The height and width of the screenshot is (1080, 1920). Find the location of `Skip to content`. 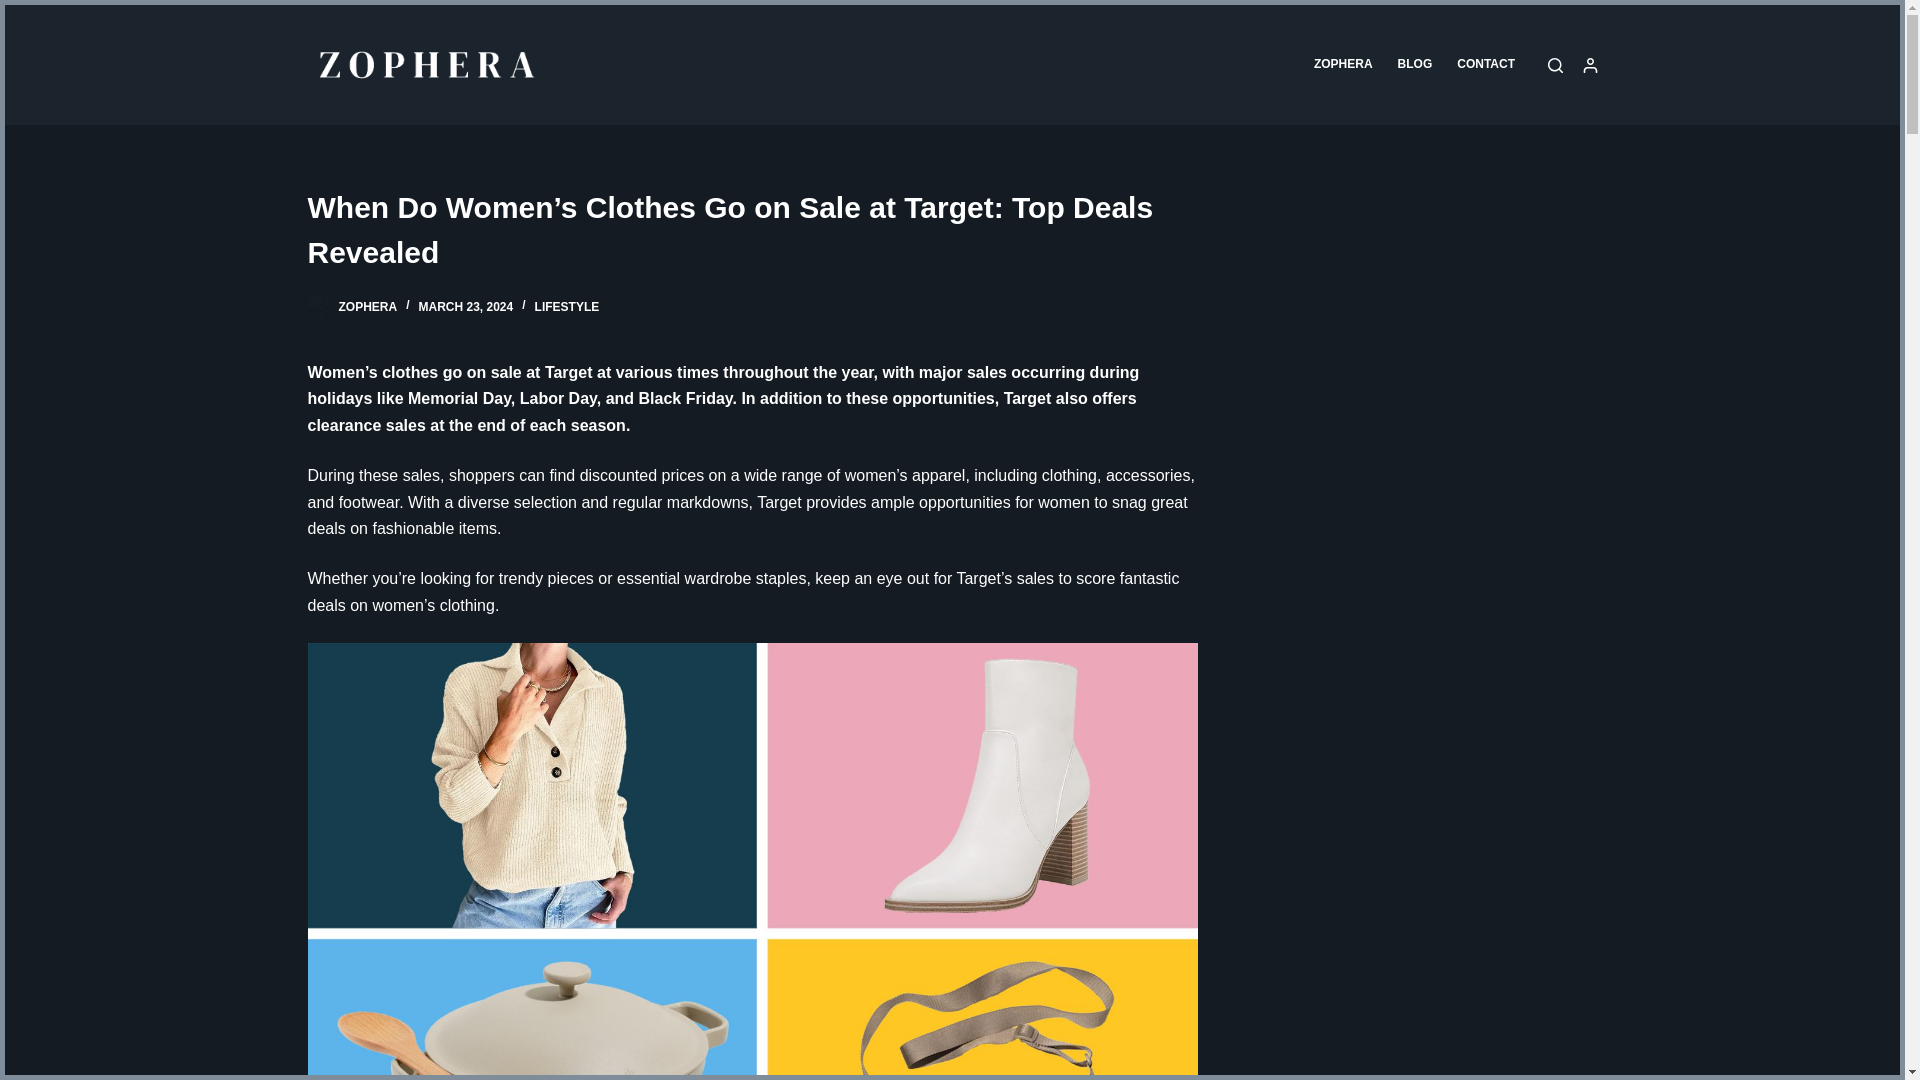

Skip to content is located at coordinates (20, 10).